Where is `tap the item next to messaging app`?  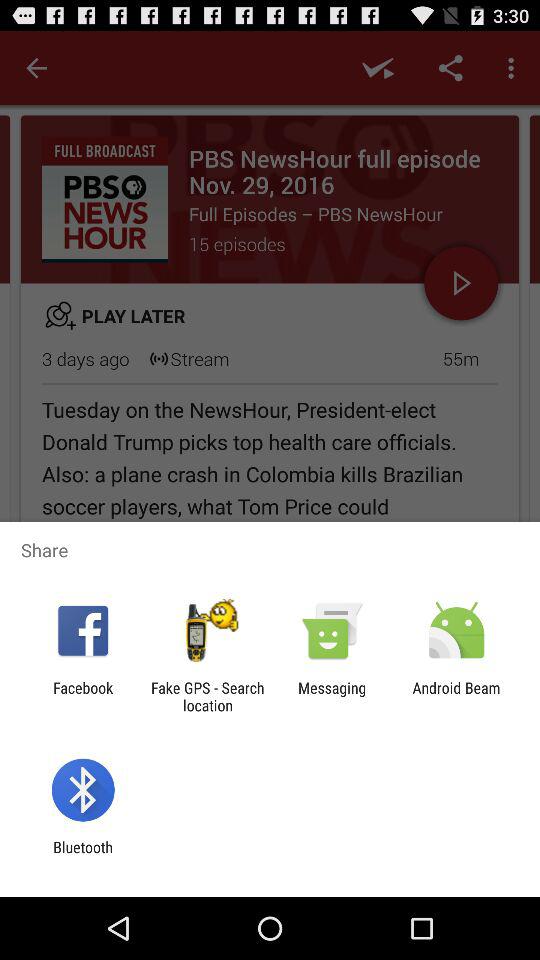 tap the item next to messaging app is located at coordinates (456, 696).